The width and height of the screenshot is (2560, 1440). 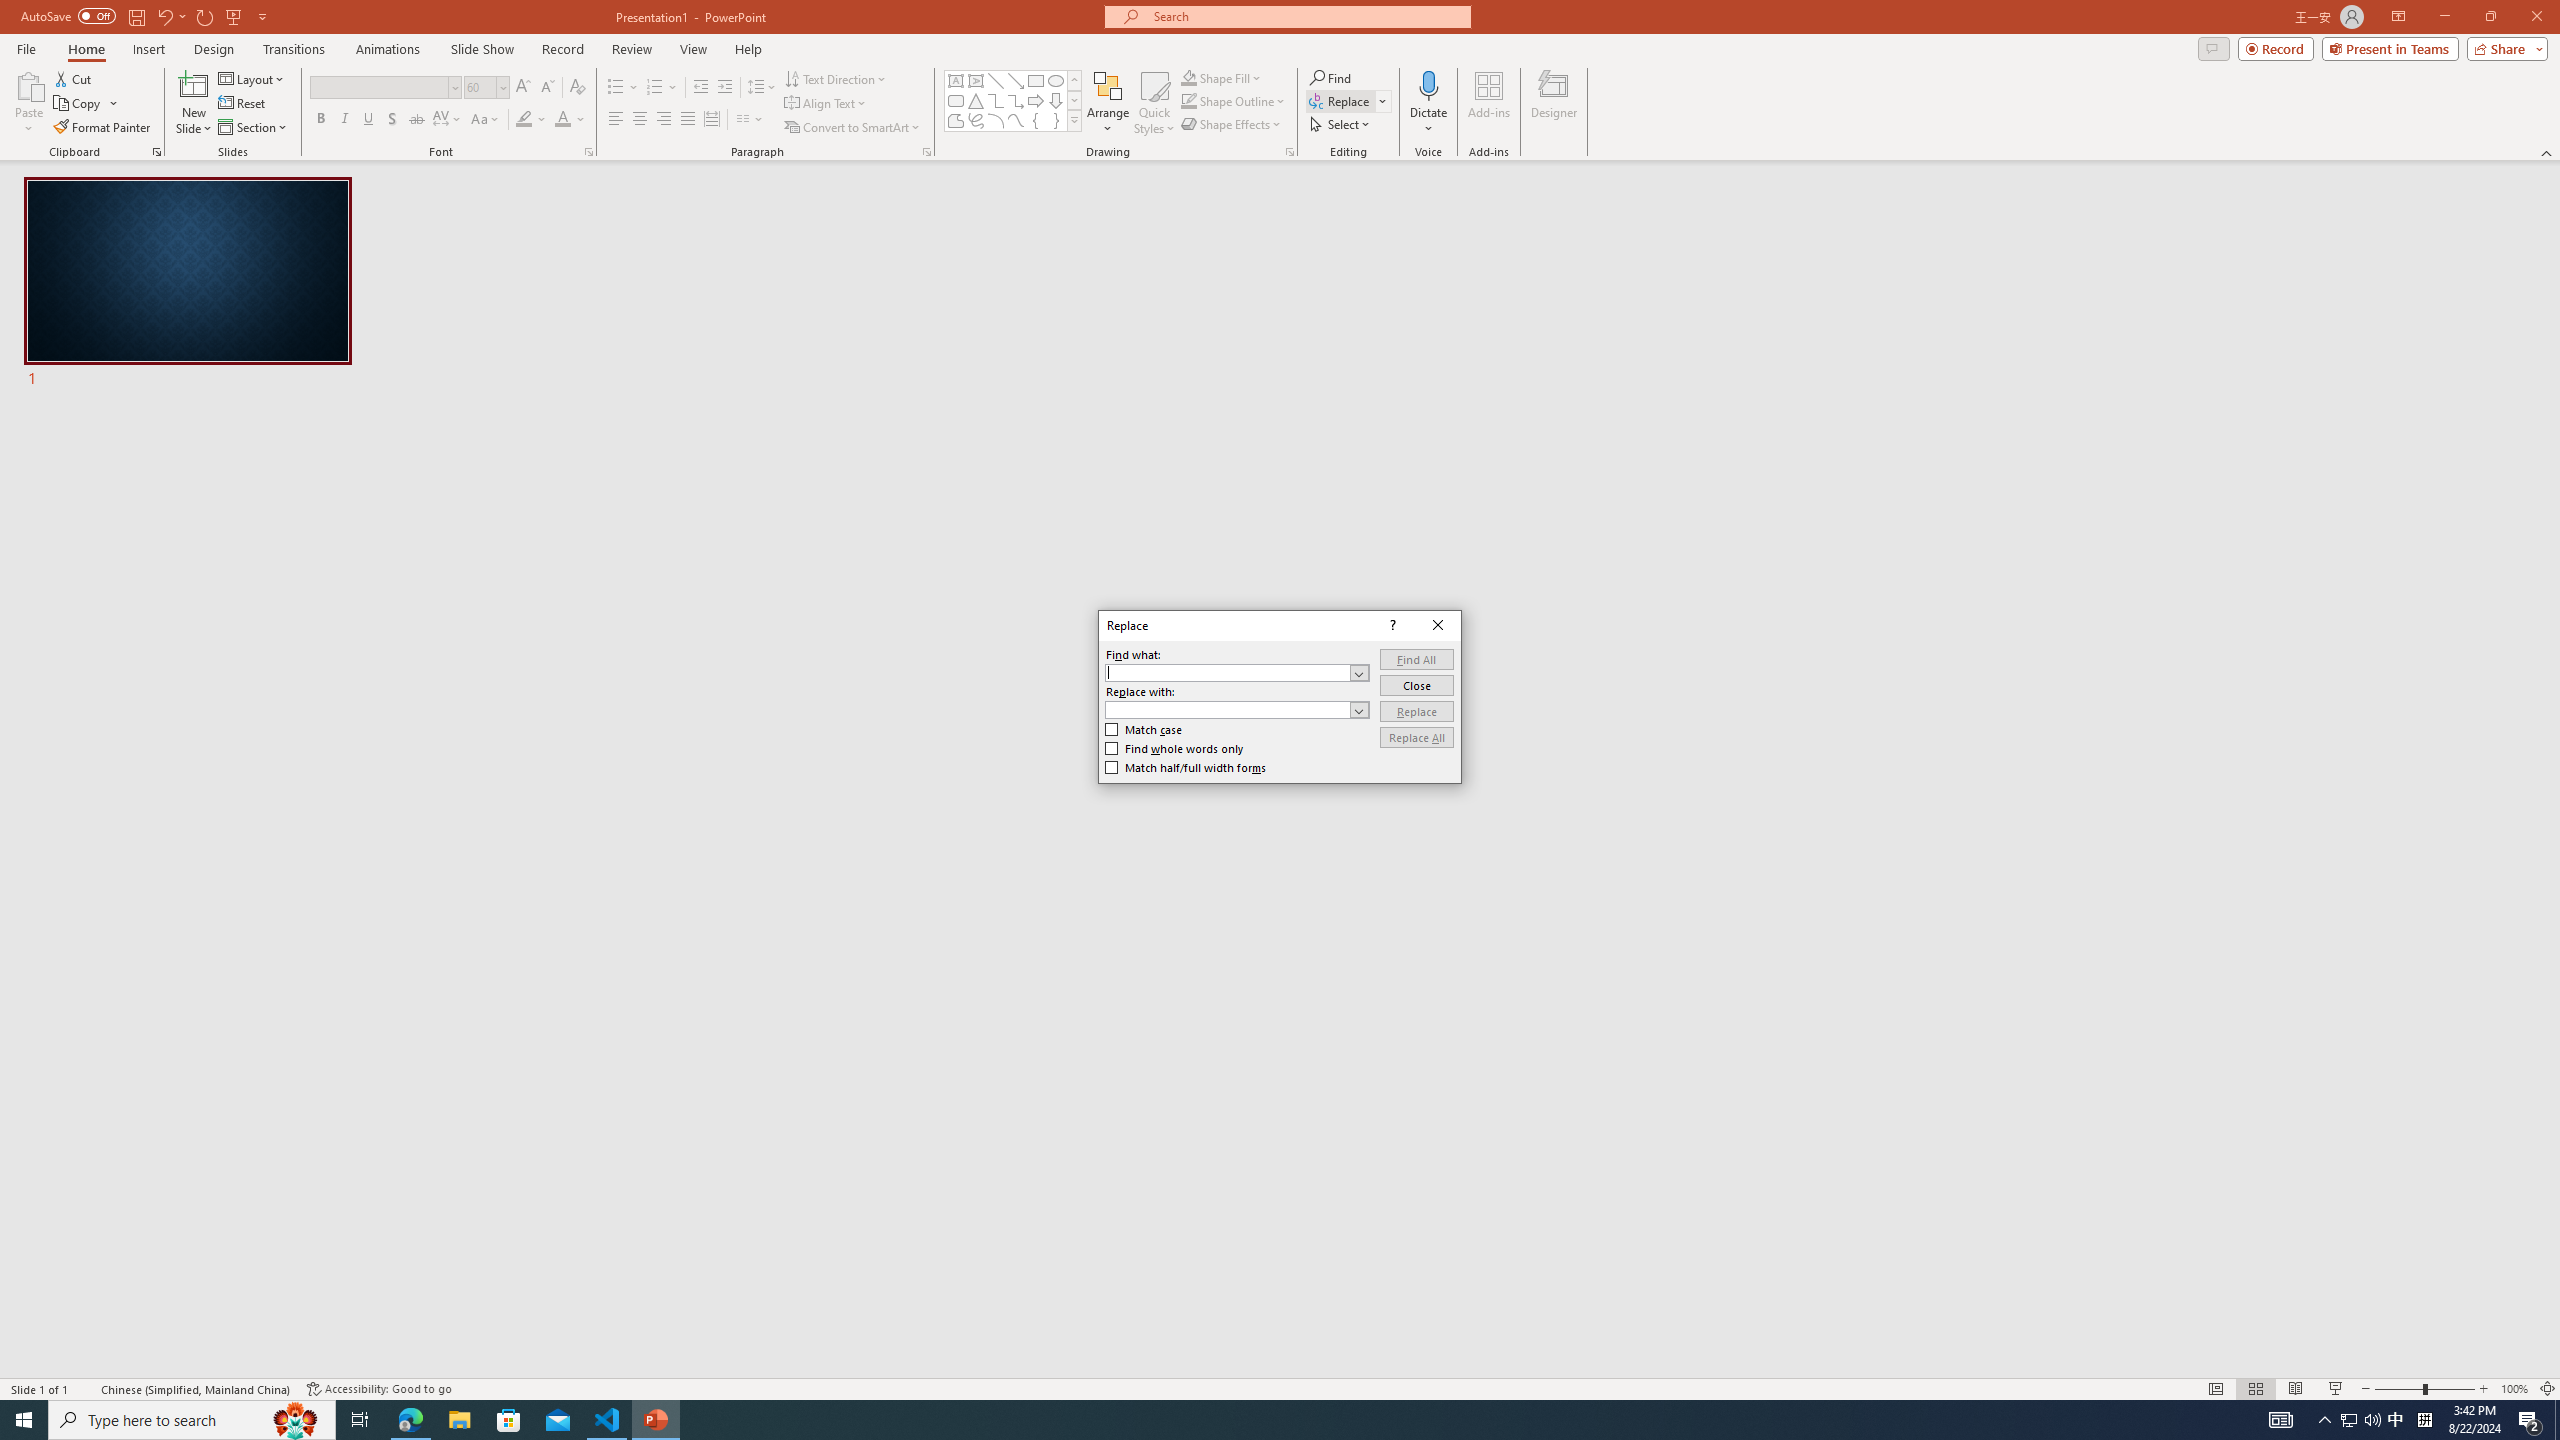 What do you see at coordinates (2424, 1420) in the screenshot?
I see `Tray Input Indicator - Chinese (Simplified, China)` at bounding box center [2424, 1420].